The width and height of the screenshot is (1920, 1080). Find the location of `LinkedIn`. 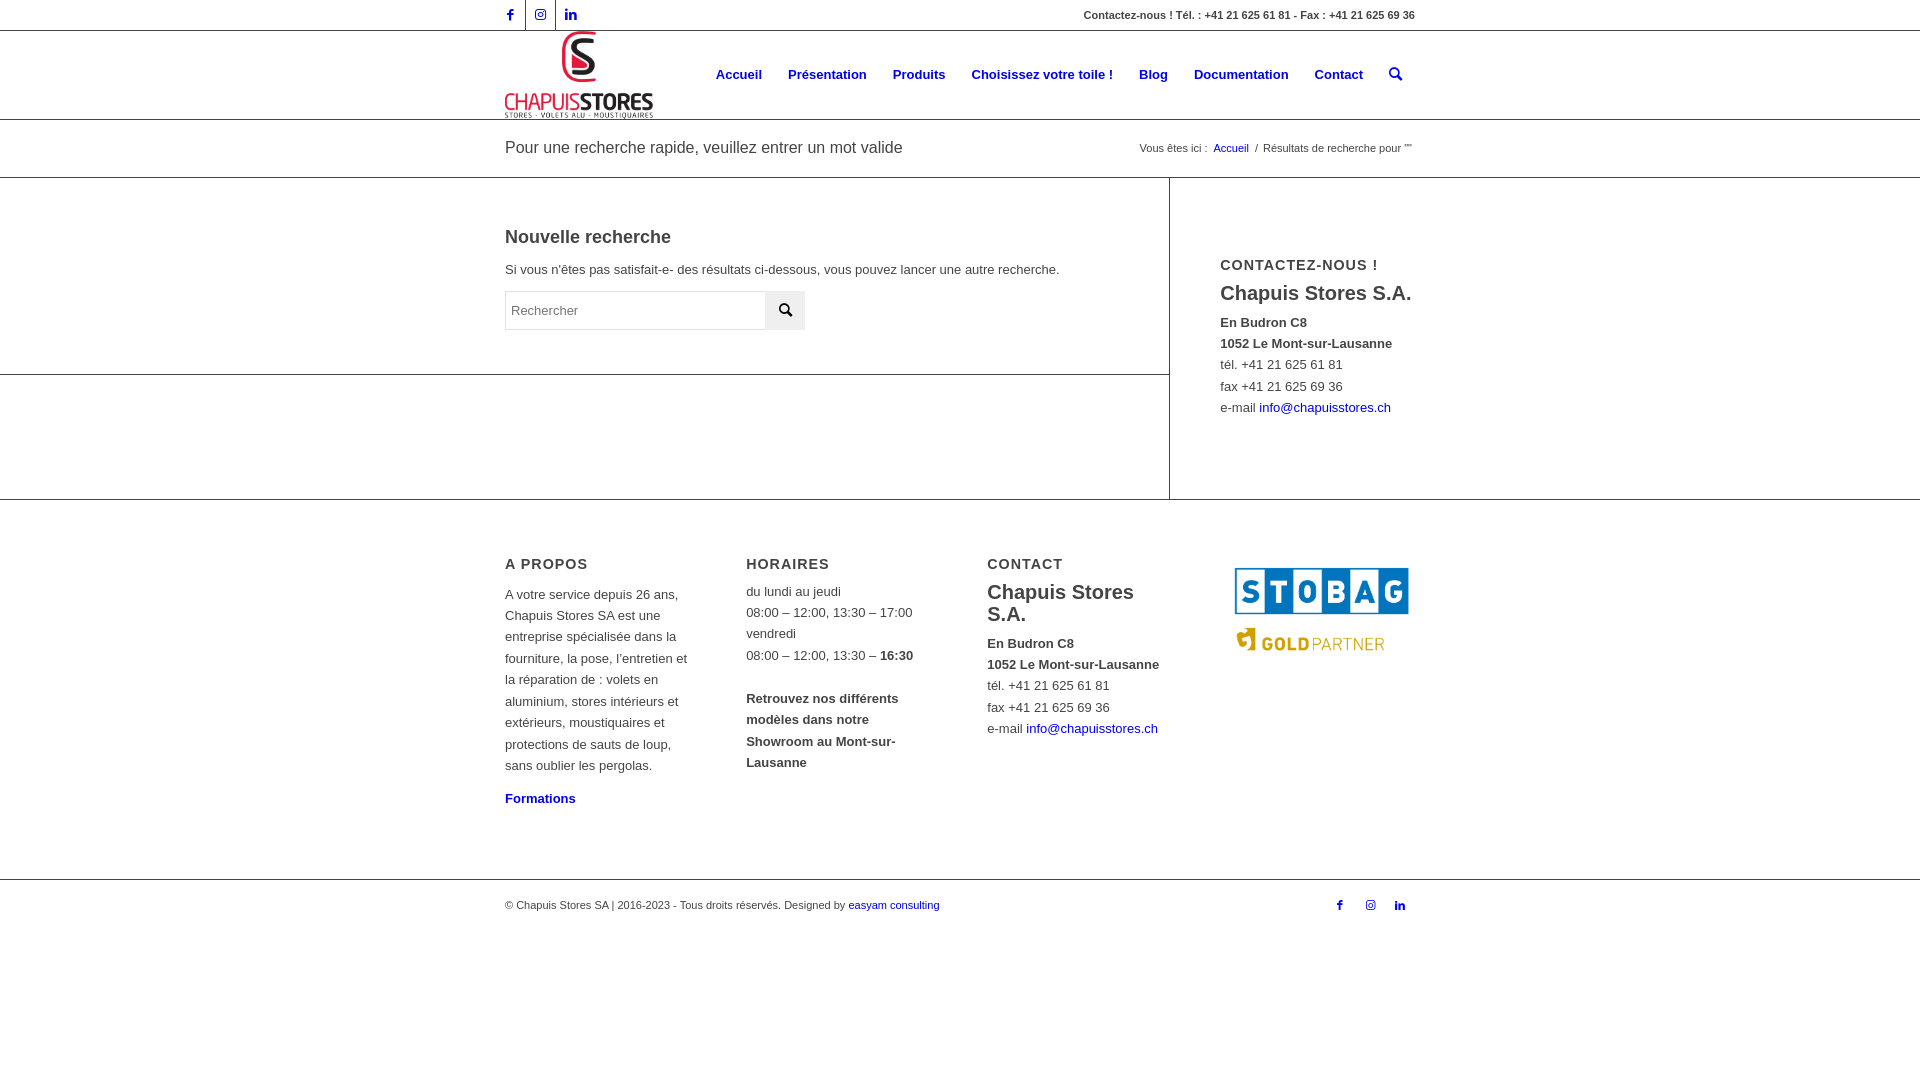

LinkedIn is located at coordinates (1400, 905).